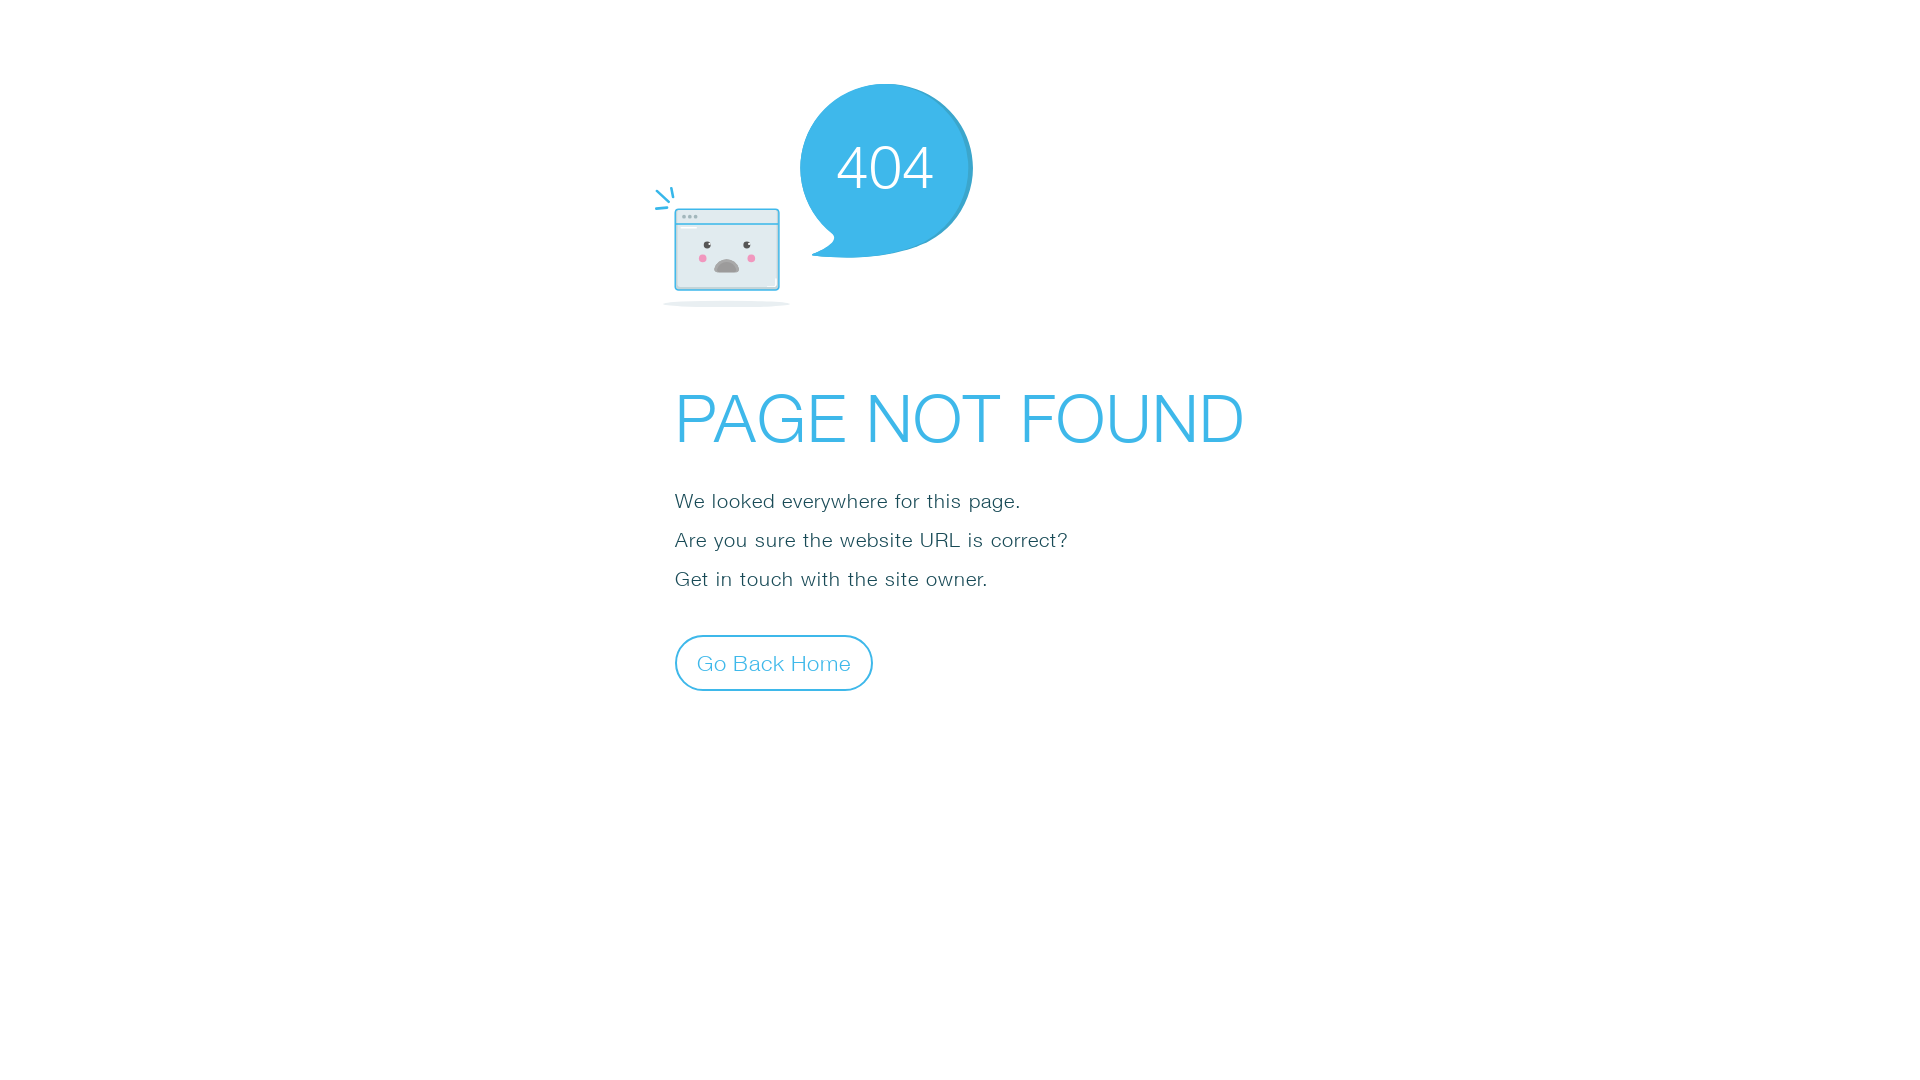 Image resolution: width=1920 pixels, height=1080 pixels. Describe the element at coordinates (774, 662) in the screenshot. I see `Go Back Home` at that location.